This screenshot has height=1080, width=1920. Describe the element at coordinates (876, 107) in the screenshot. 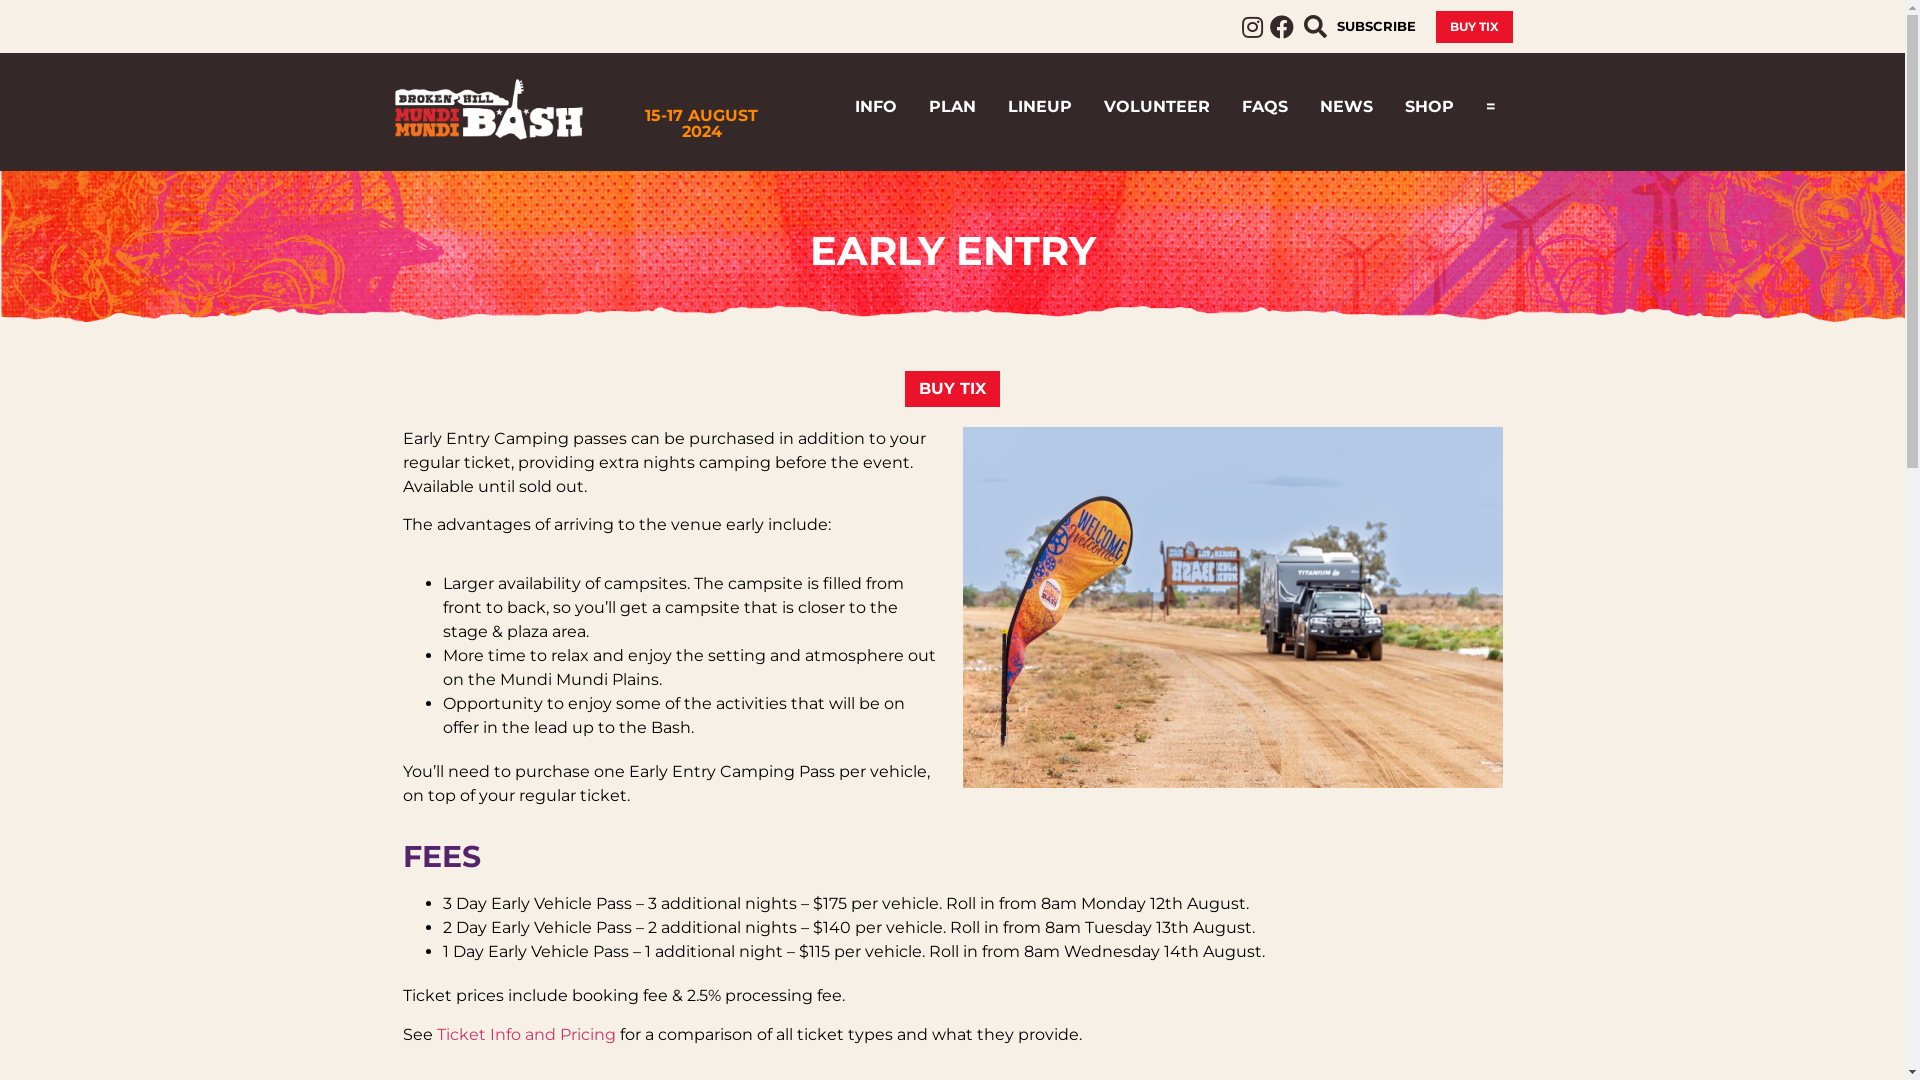

I see `INFO` at that location.